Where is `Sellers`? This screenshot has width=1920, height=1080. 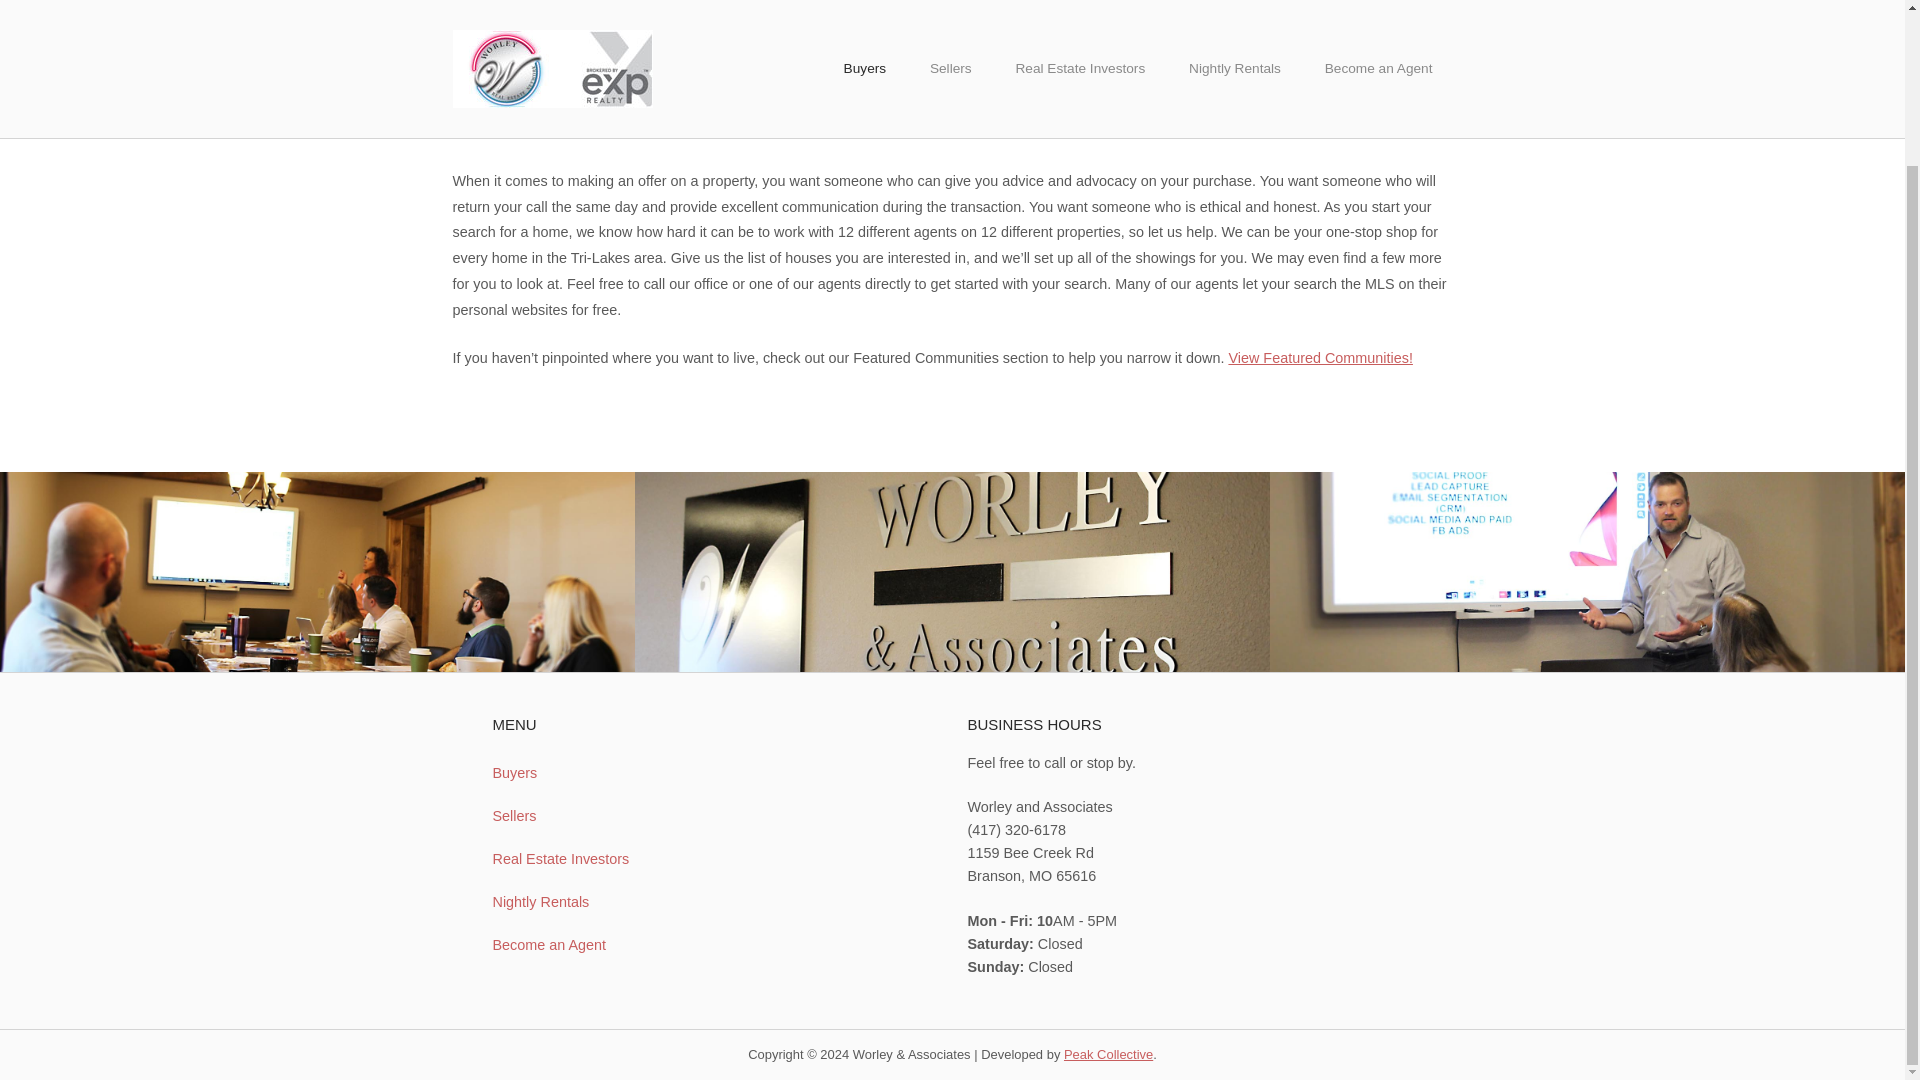 Sellers is located at coordinates (596, 816).